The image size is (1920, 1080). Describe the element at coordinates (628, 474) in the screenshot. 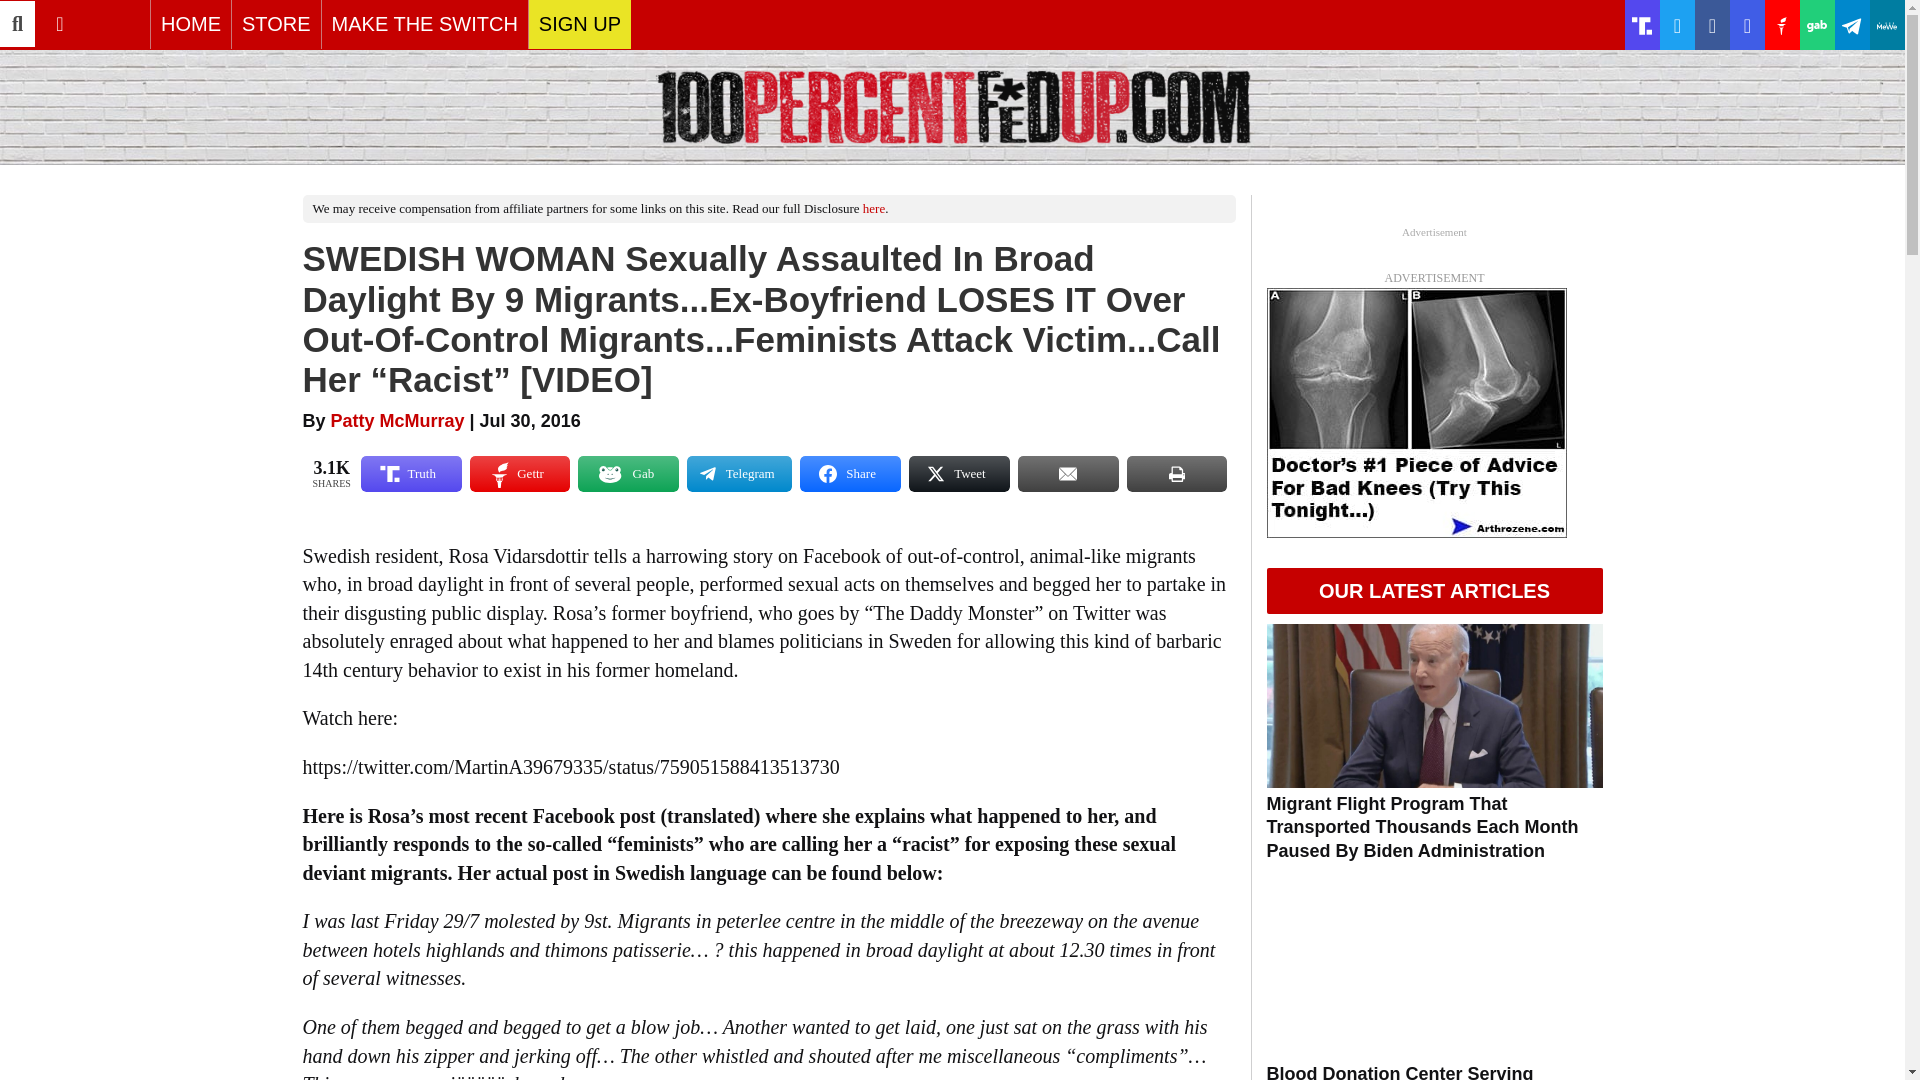

I see `Share on Gab` at that location.